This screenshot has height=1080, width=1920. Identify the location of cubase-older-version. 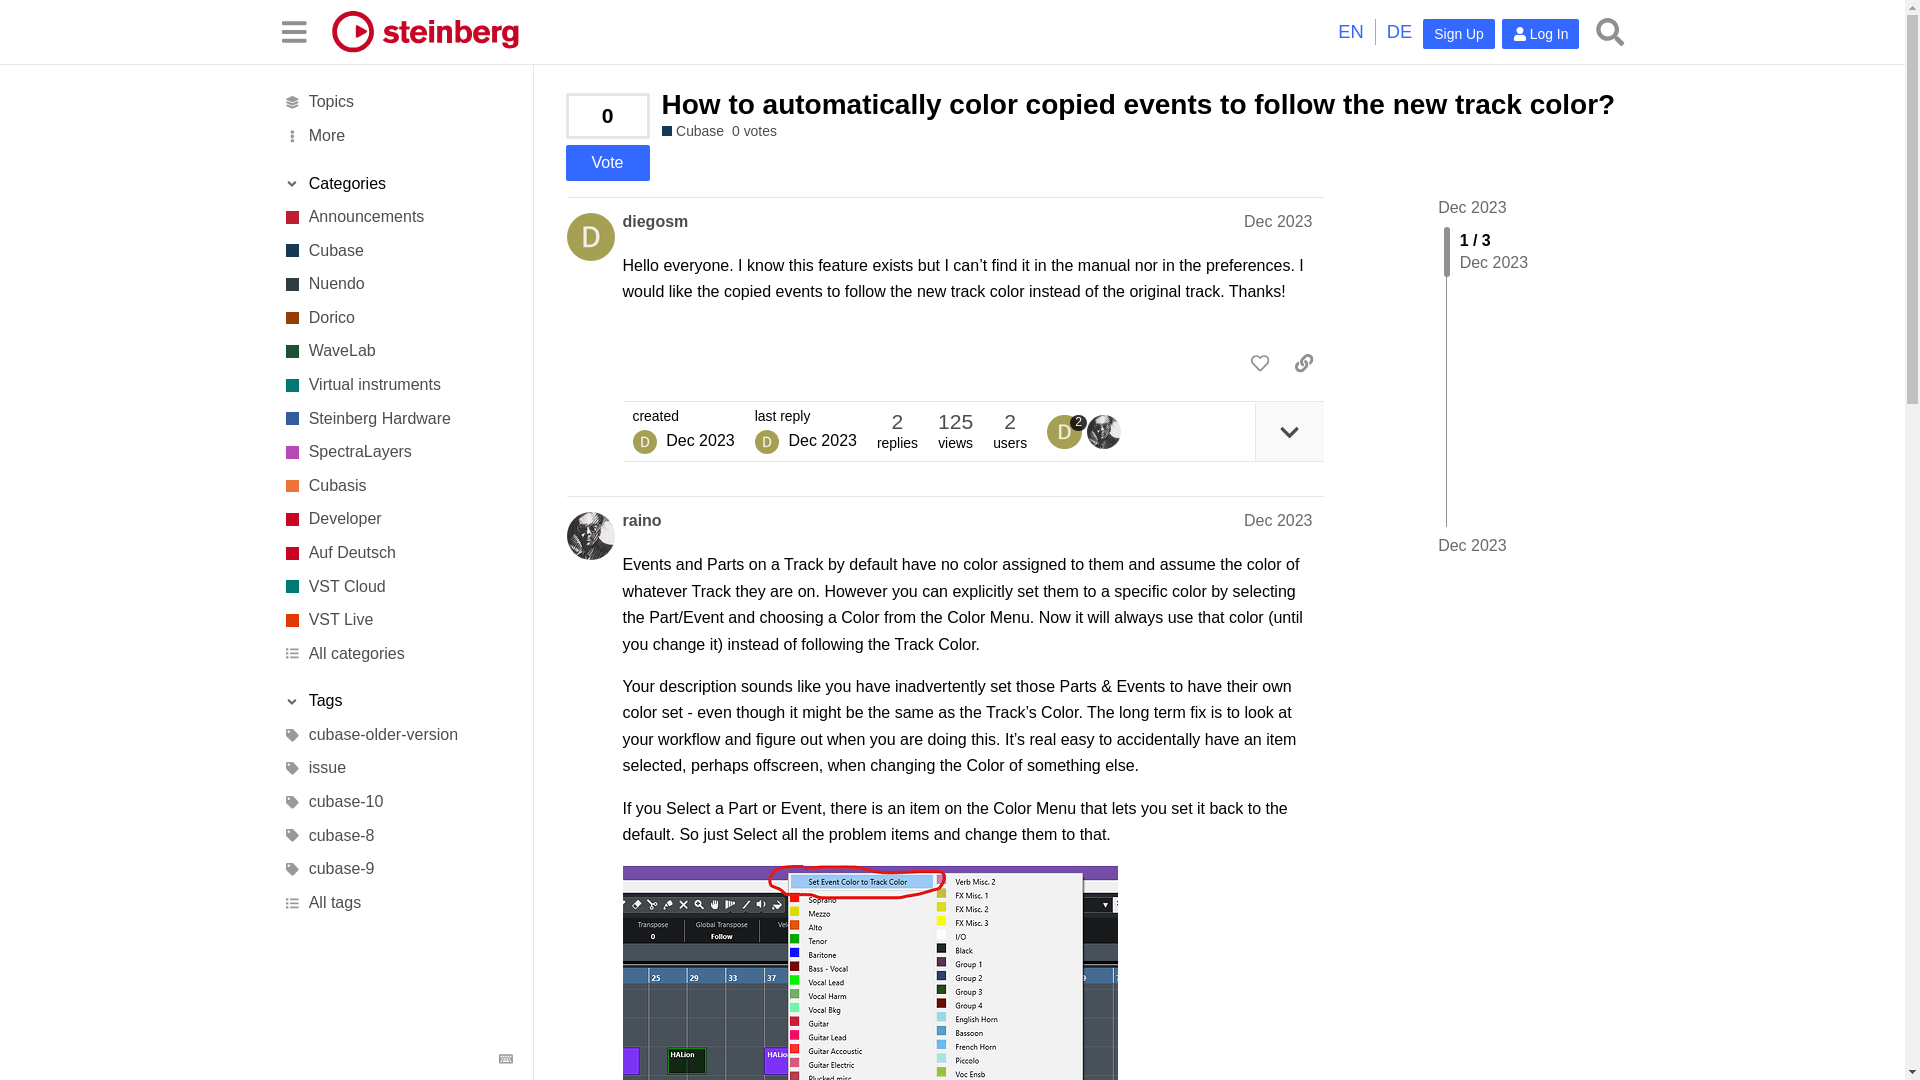
(397, 734).